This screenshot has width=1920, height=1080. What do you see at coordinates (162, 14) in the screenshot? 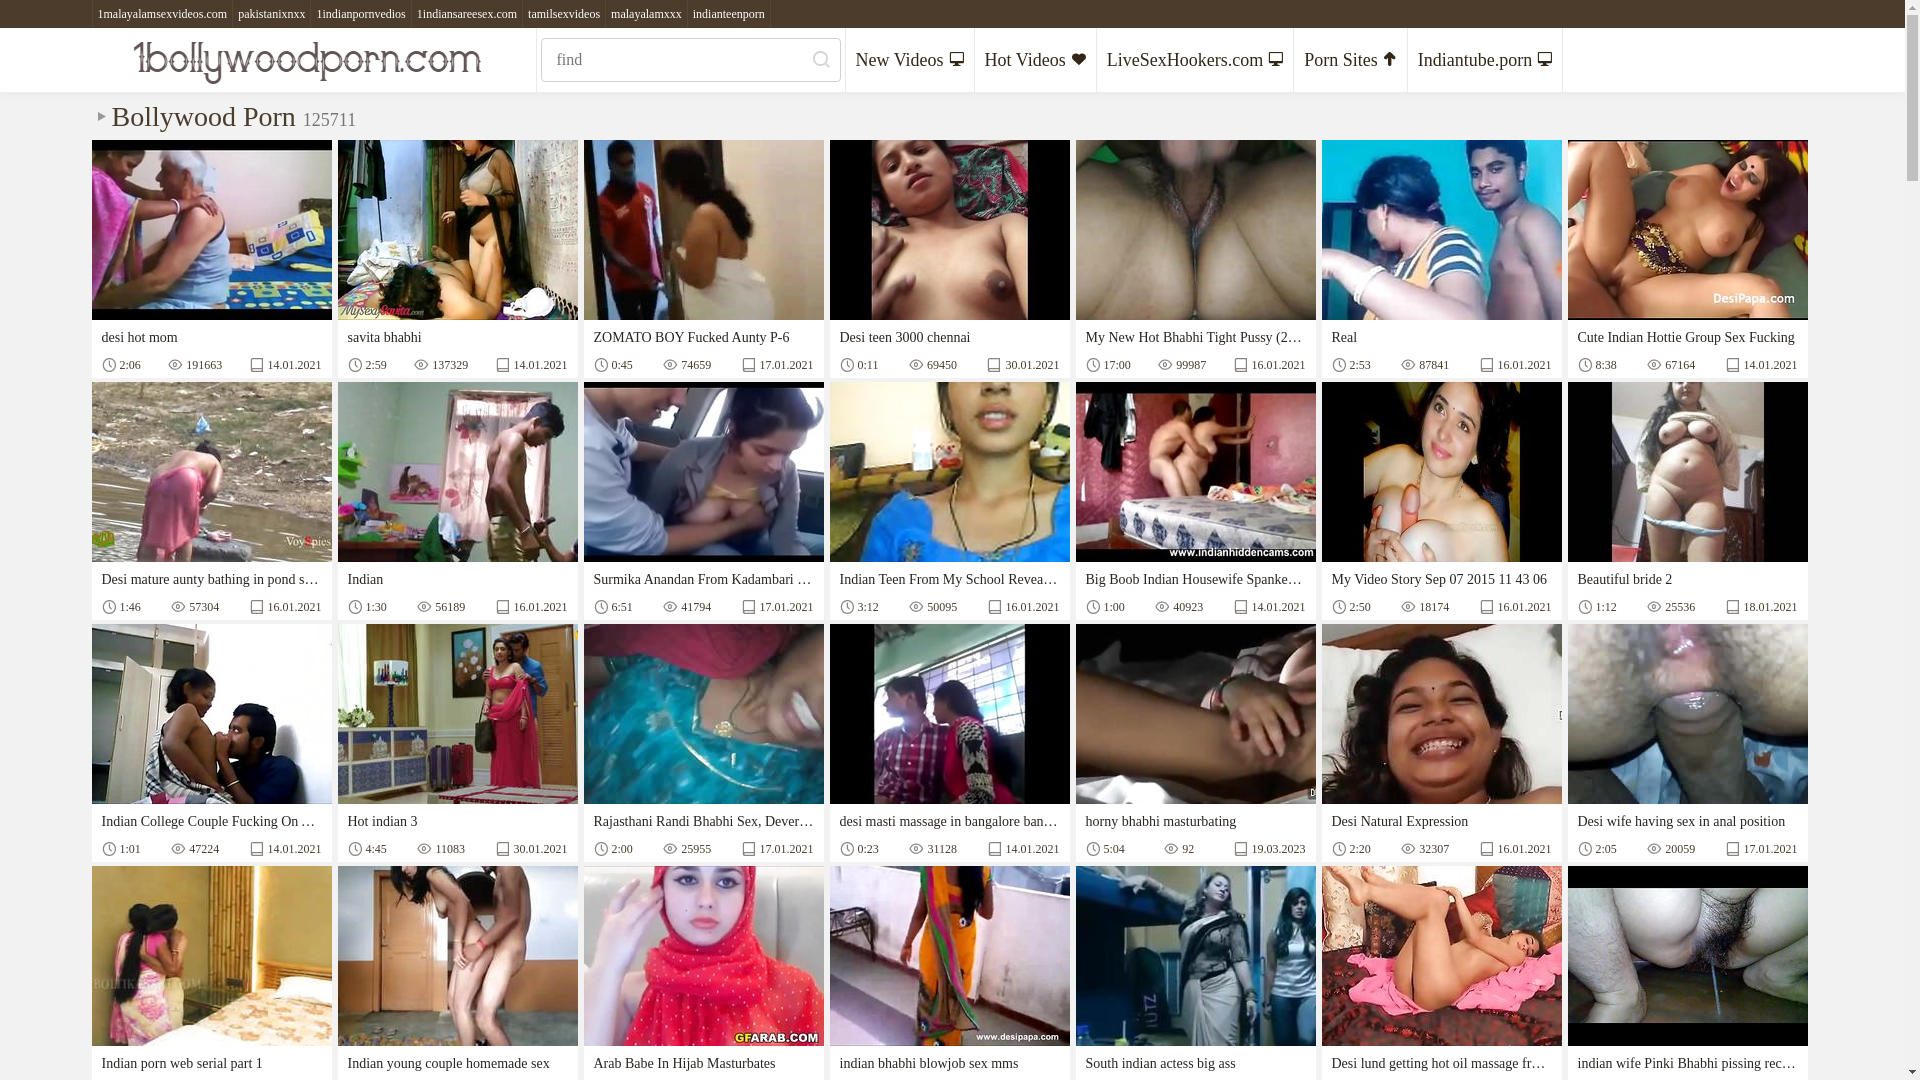
I see `1malayalamsexvideos.com` at bounding box center [162, 14].